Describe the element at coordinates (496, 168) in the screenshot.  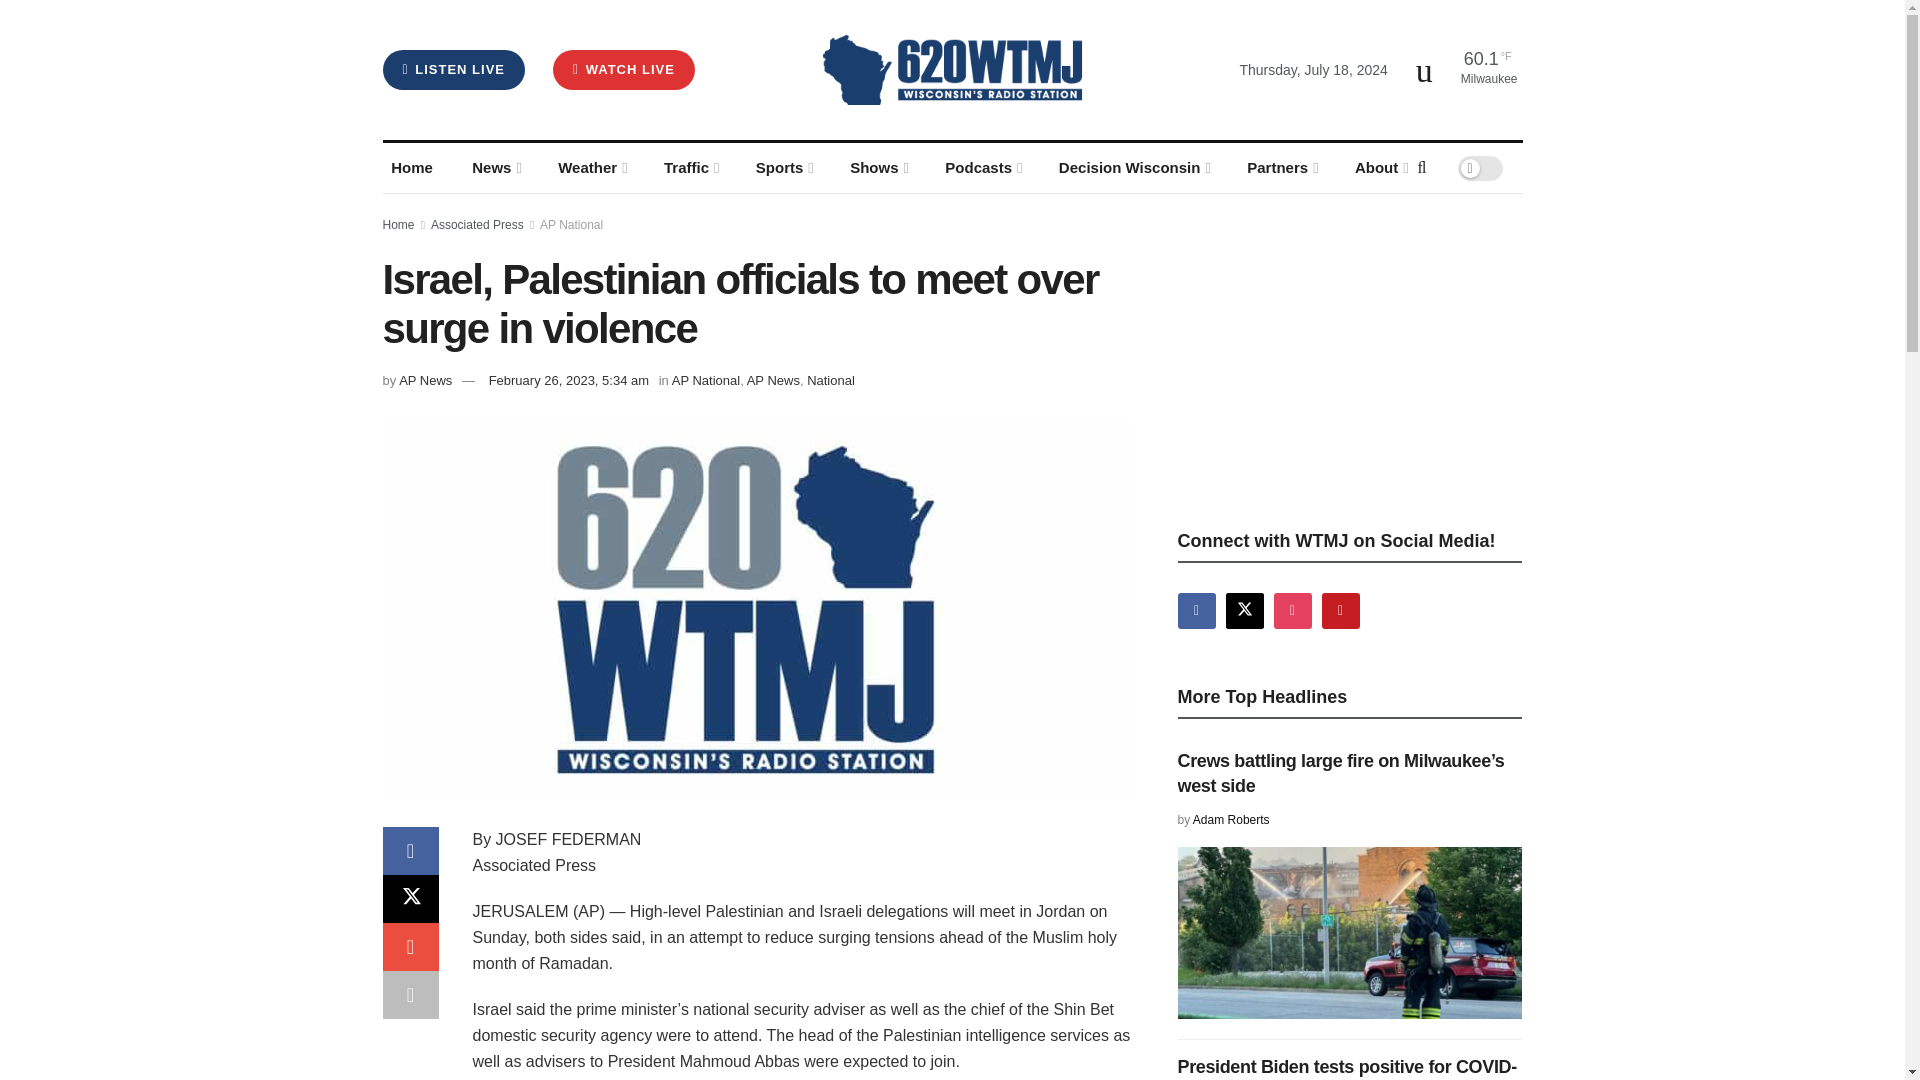
I see `News` at that location.